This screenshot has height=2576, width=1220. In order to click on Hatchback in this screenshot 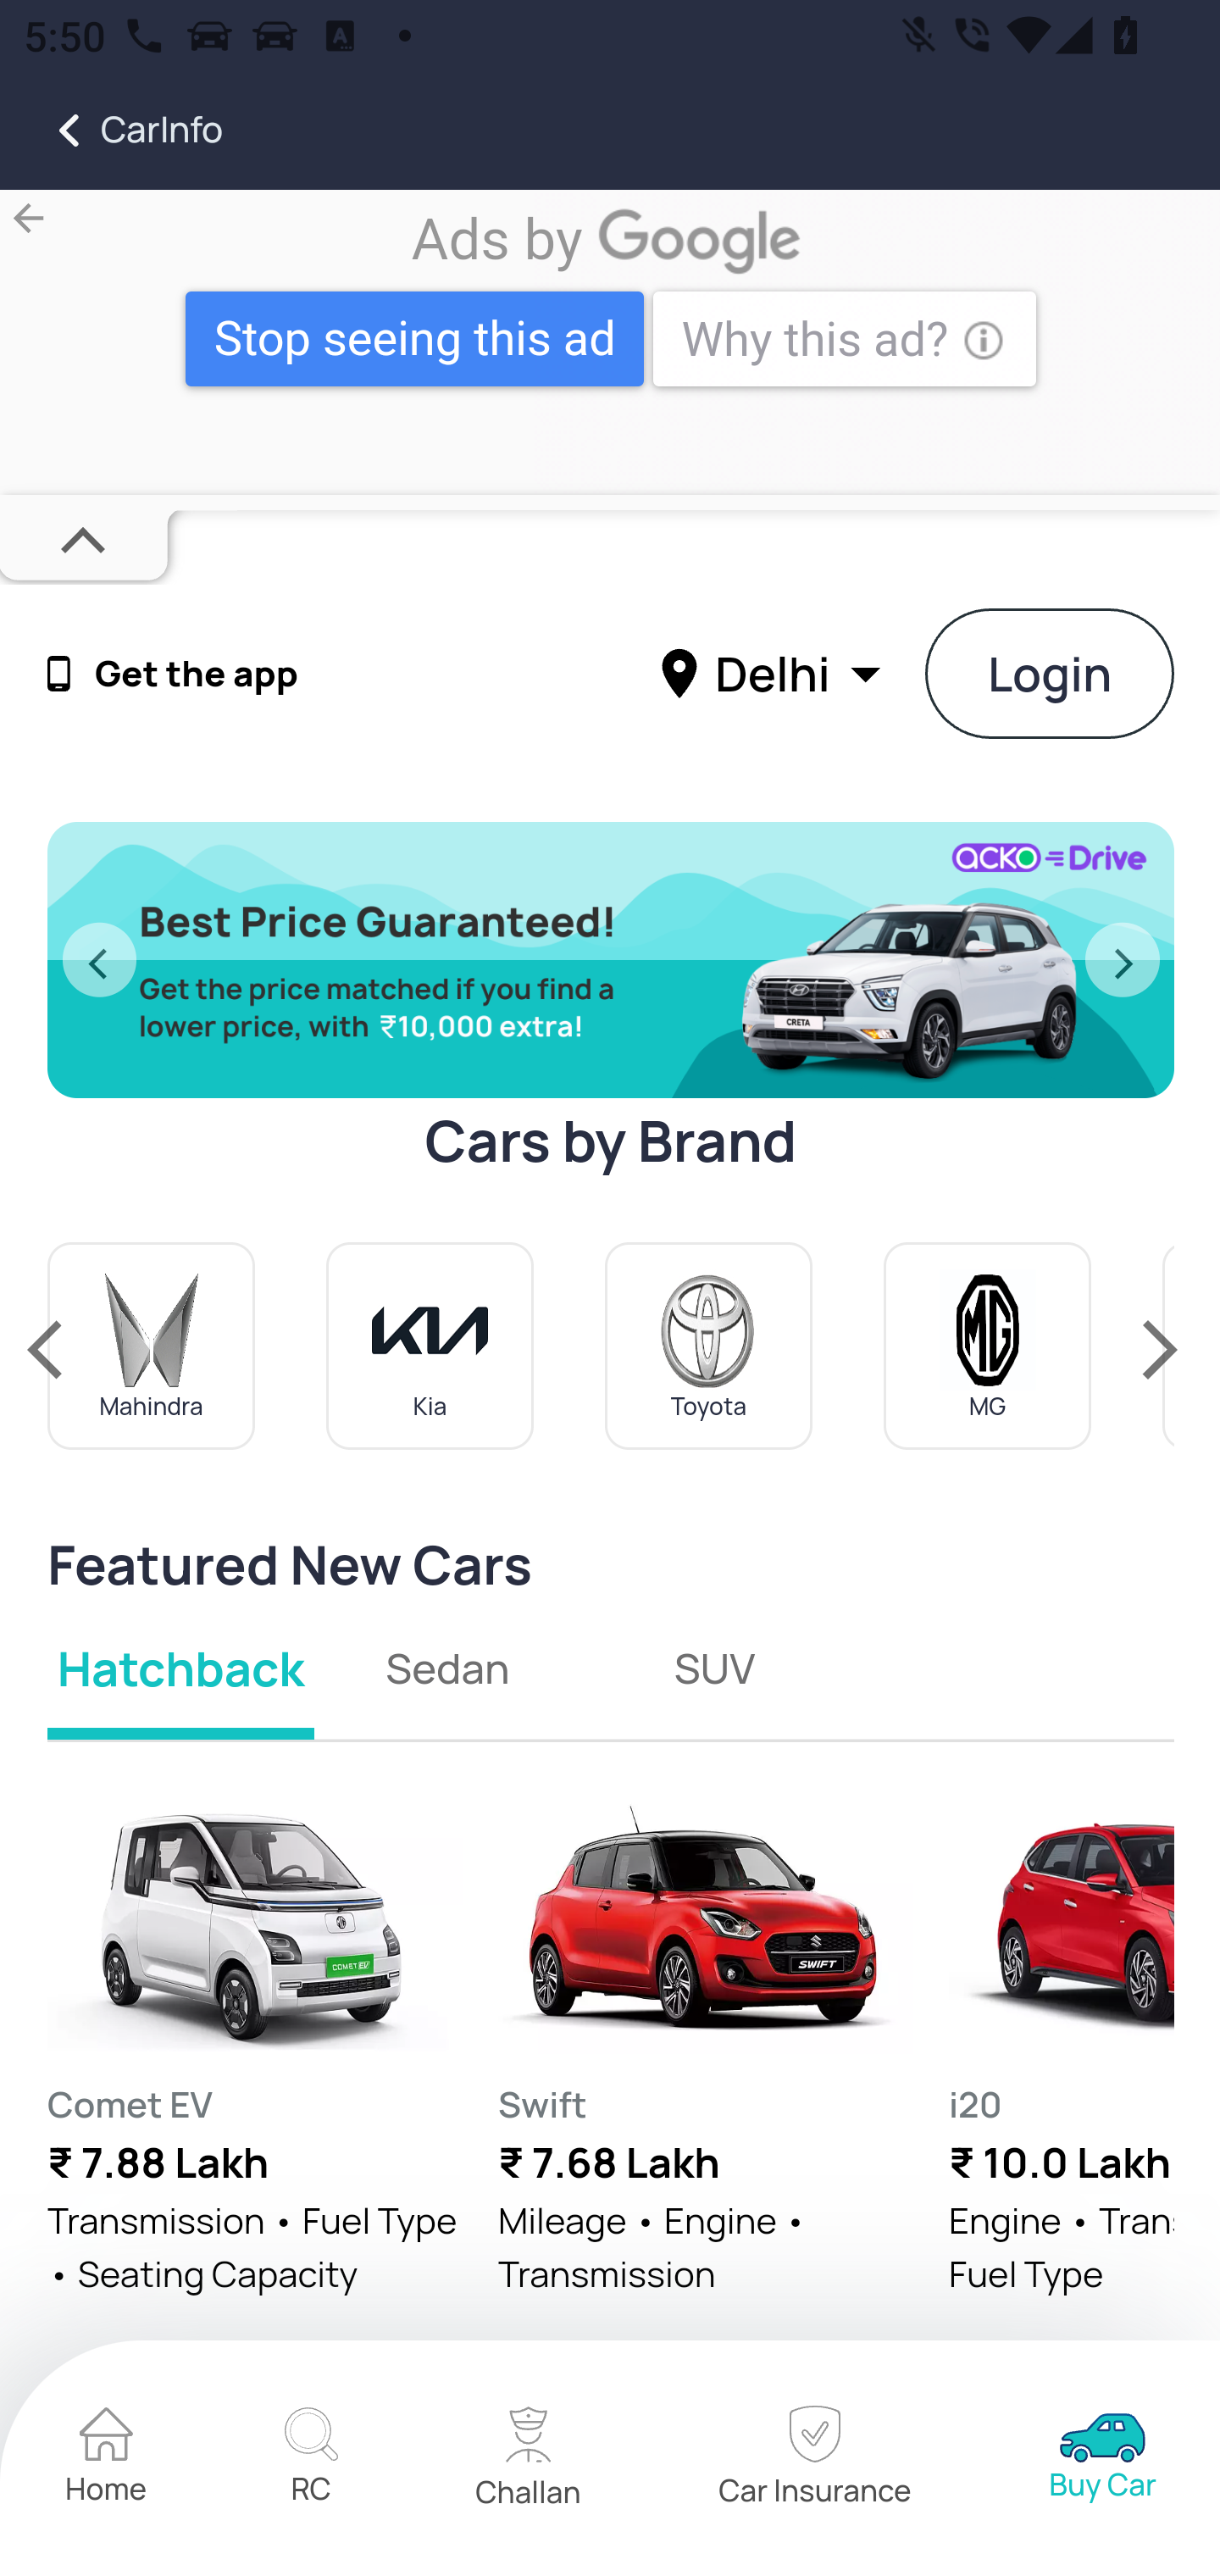, I will do `click(182, 1668)`.